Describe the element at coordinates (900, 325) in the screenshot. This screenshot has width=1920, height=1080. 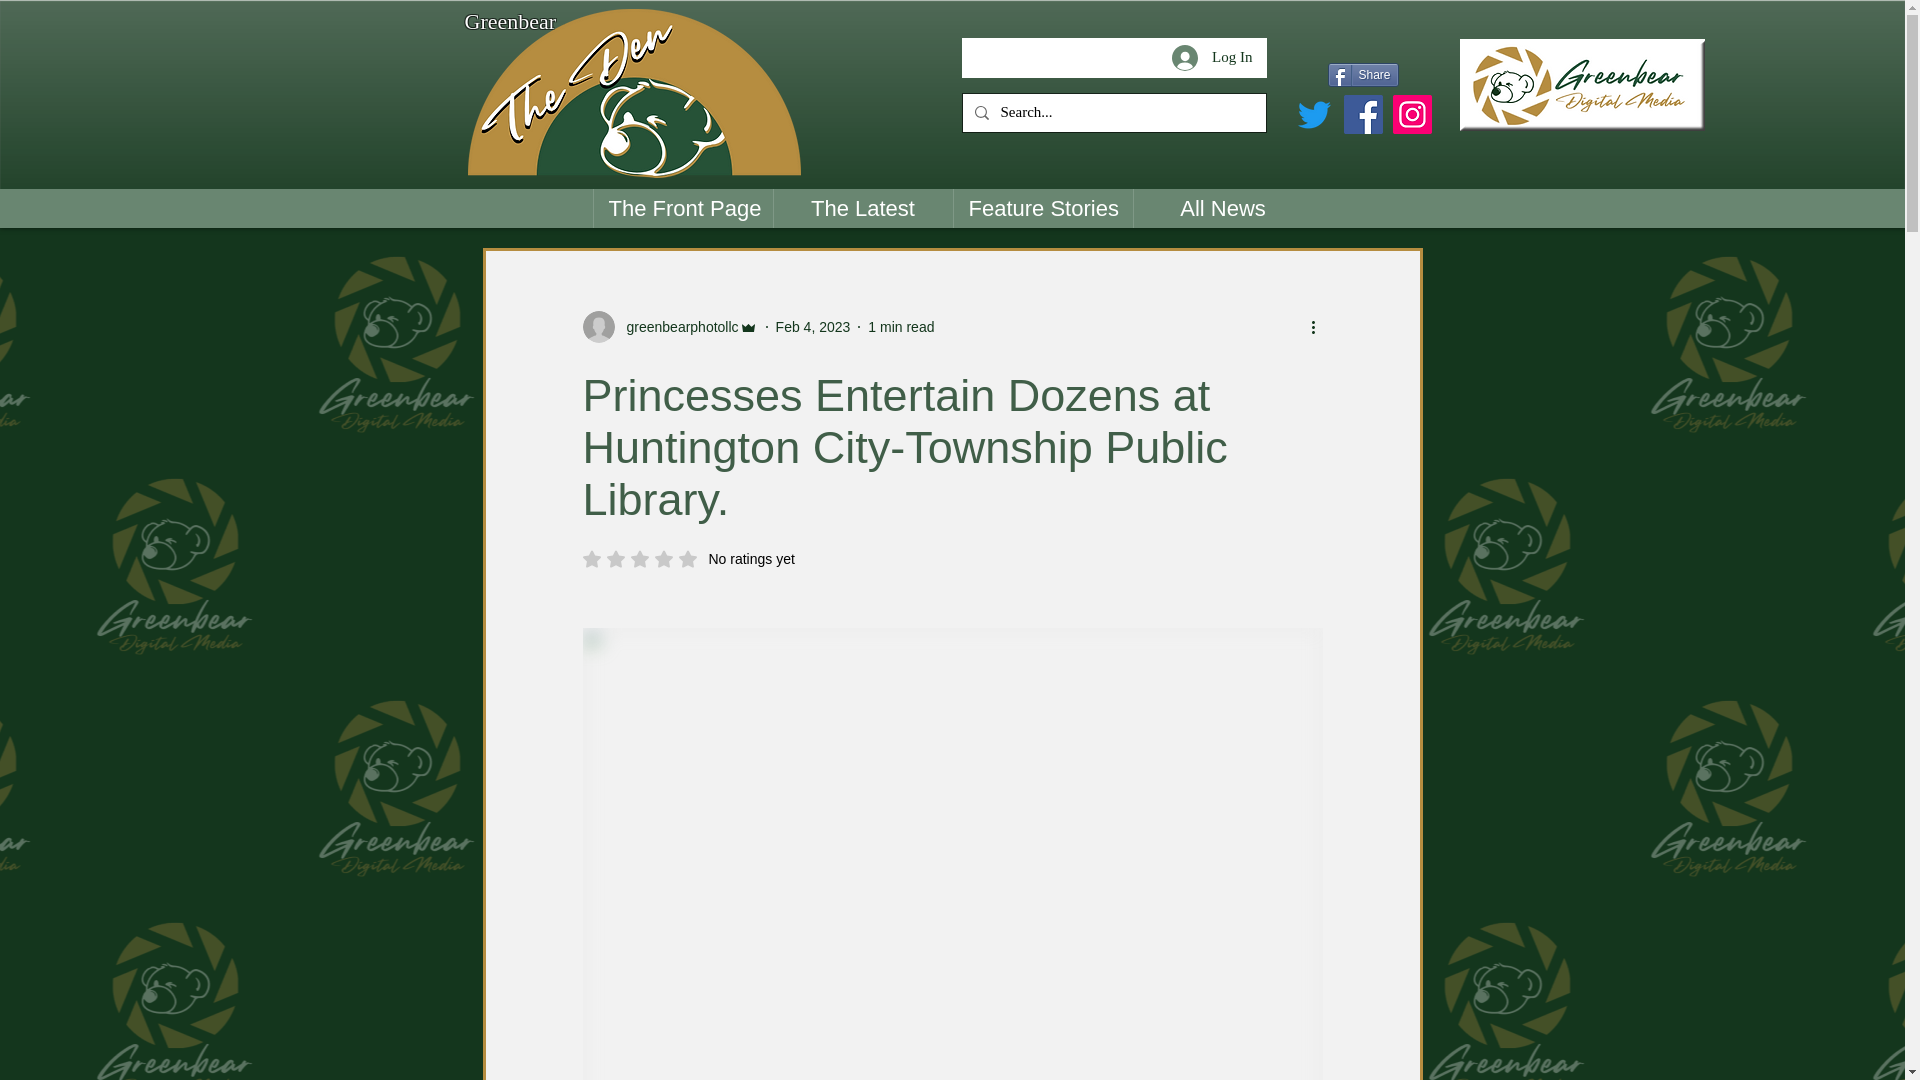
I see `Log In` at that location.